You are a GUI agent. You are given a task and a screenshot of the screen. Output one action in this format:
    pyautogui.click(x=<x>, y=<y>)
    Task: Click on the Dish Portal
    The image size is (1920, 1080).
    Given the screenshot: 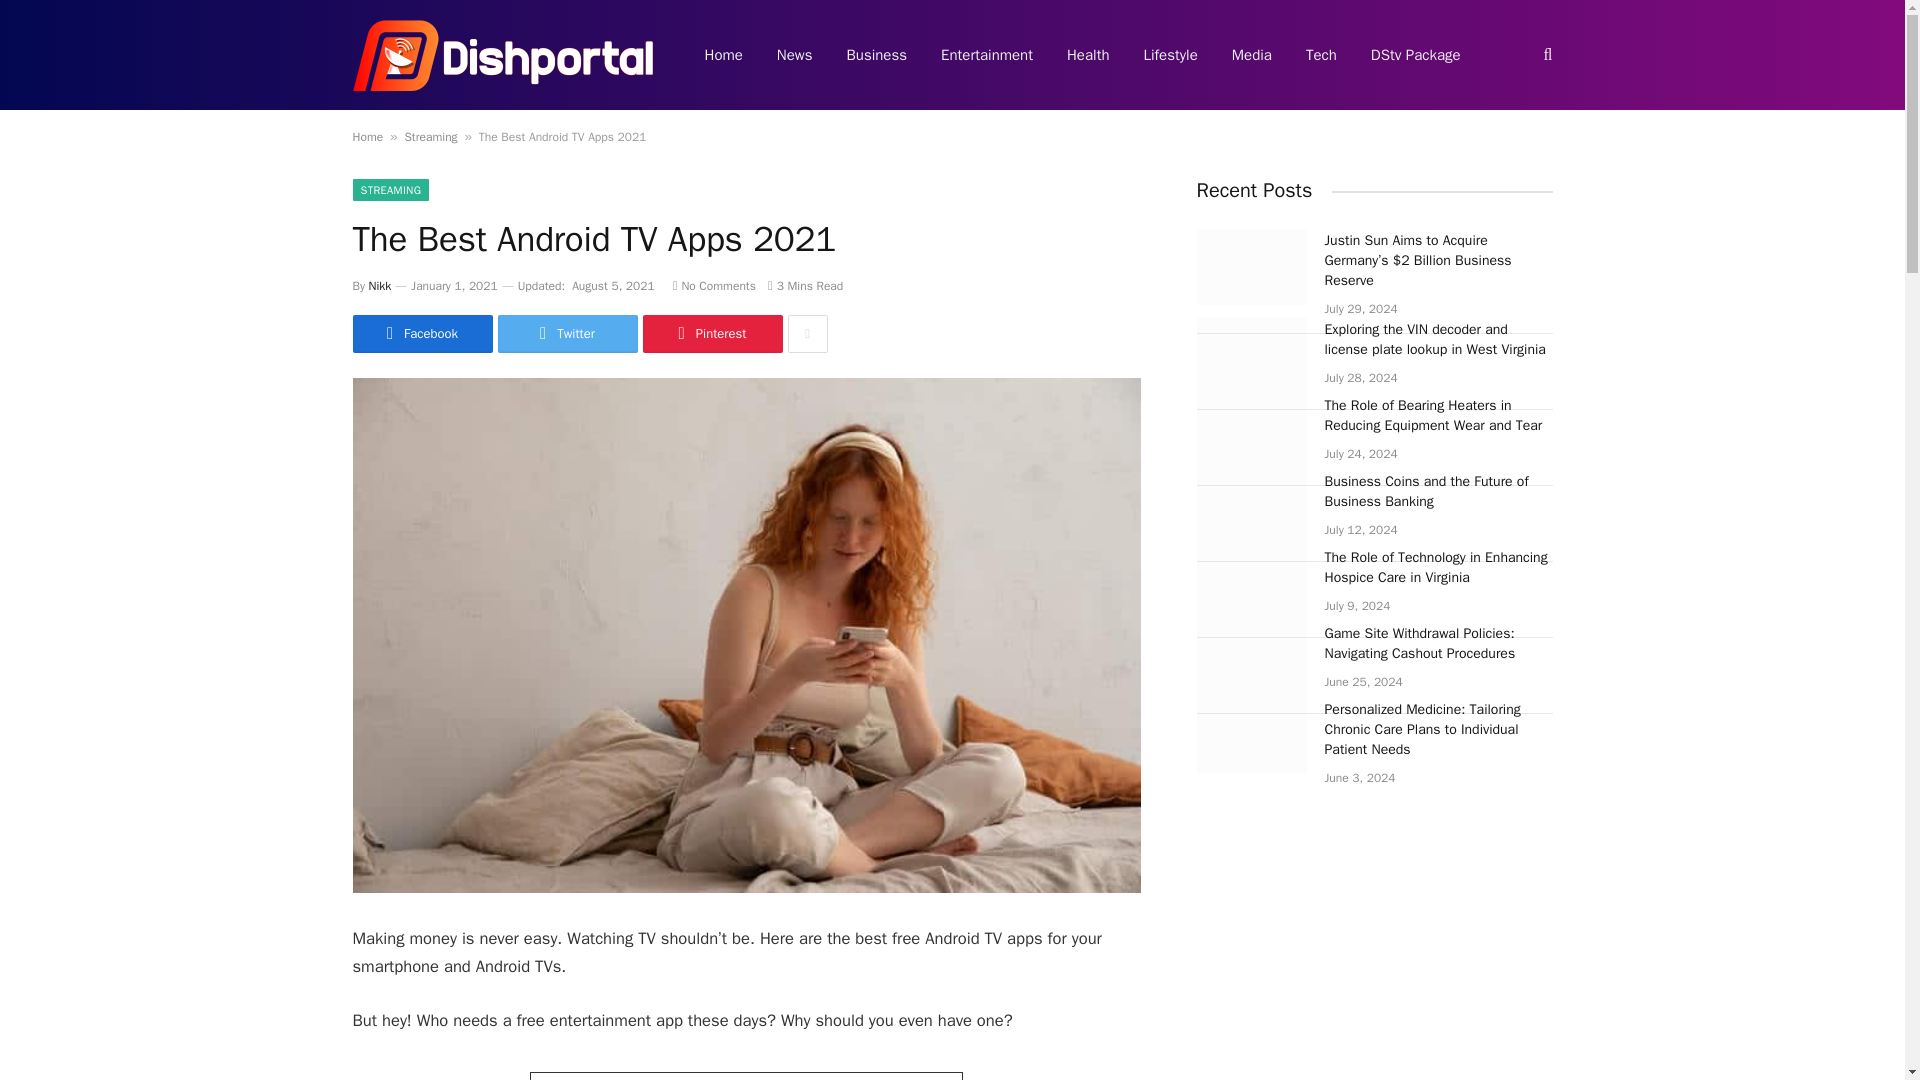 What is the action you would take?
    pyautogui.click(x=502, y=55)
    